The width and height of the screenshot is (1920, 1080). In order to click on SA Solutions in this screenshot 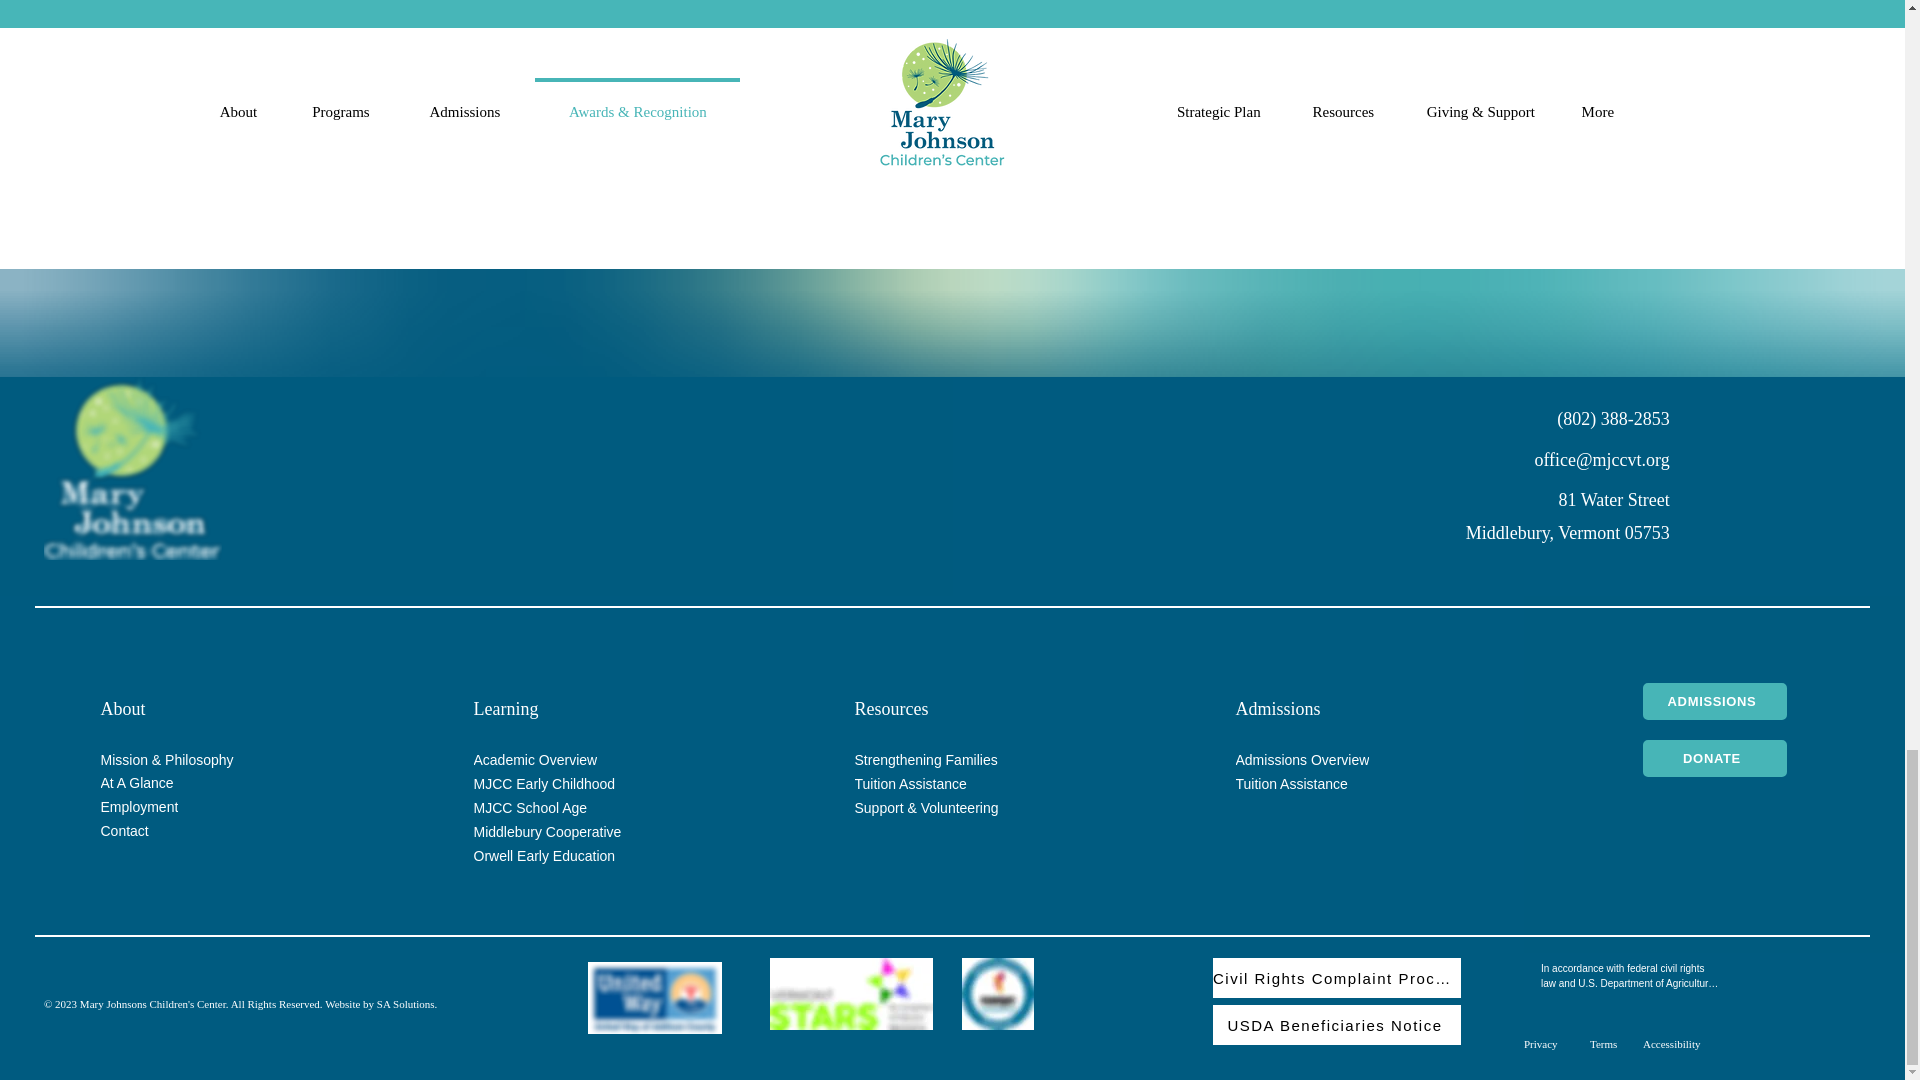, I will do `click(406, 1003)`.